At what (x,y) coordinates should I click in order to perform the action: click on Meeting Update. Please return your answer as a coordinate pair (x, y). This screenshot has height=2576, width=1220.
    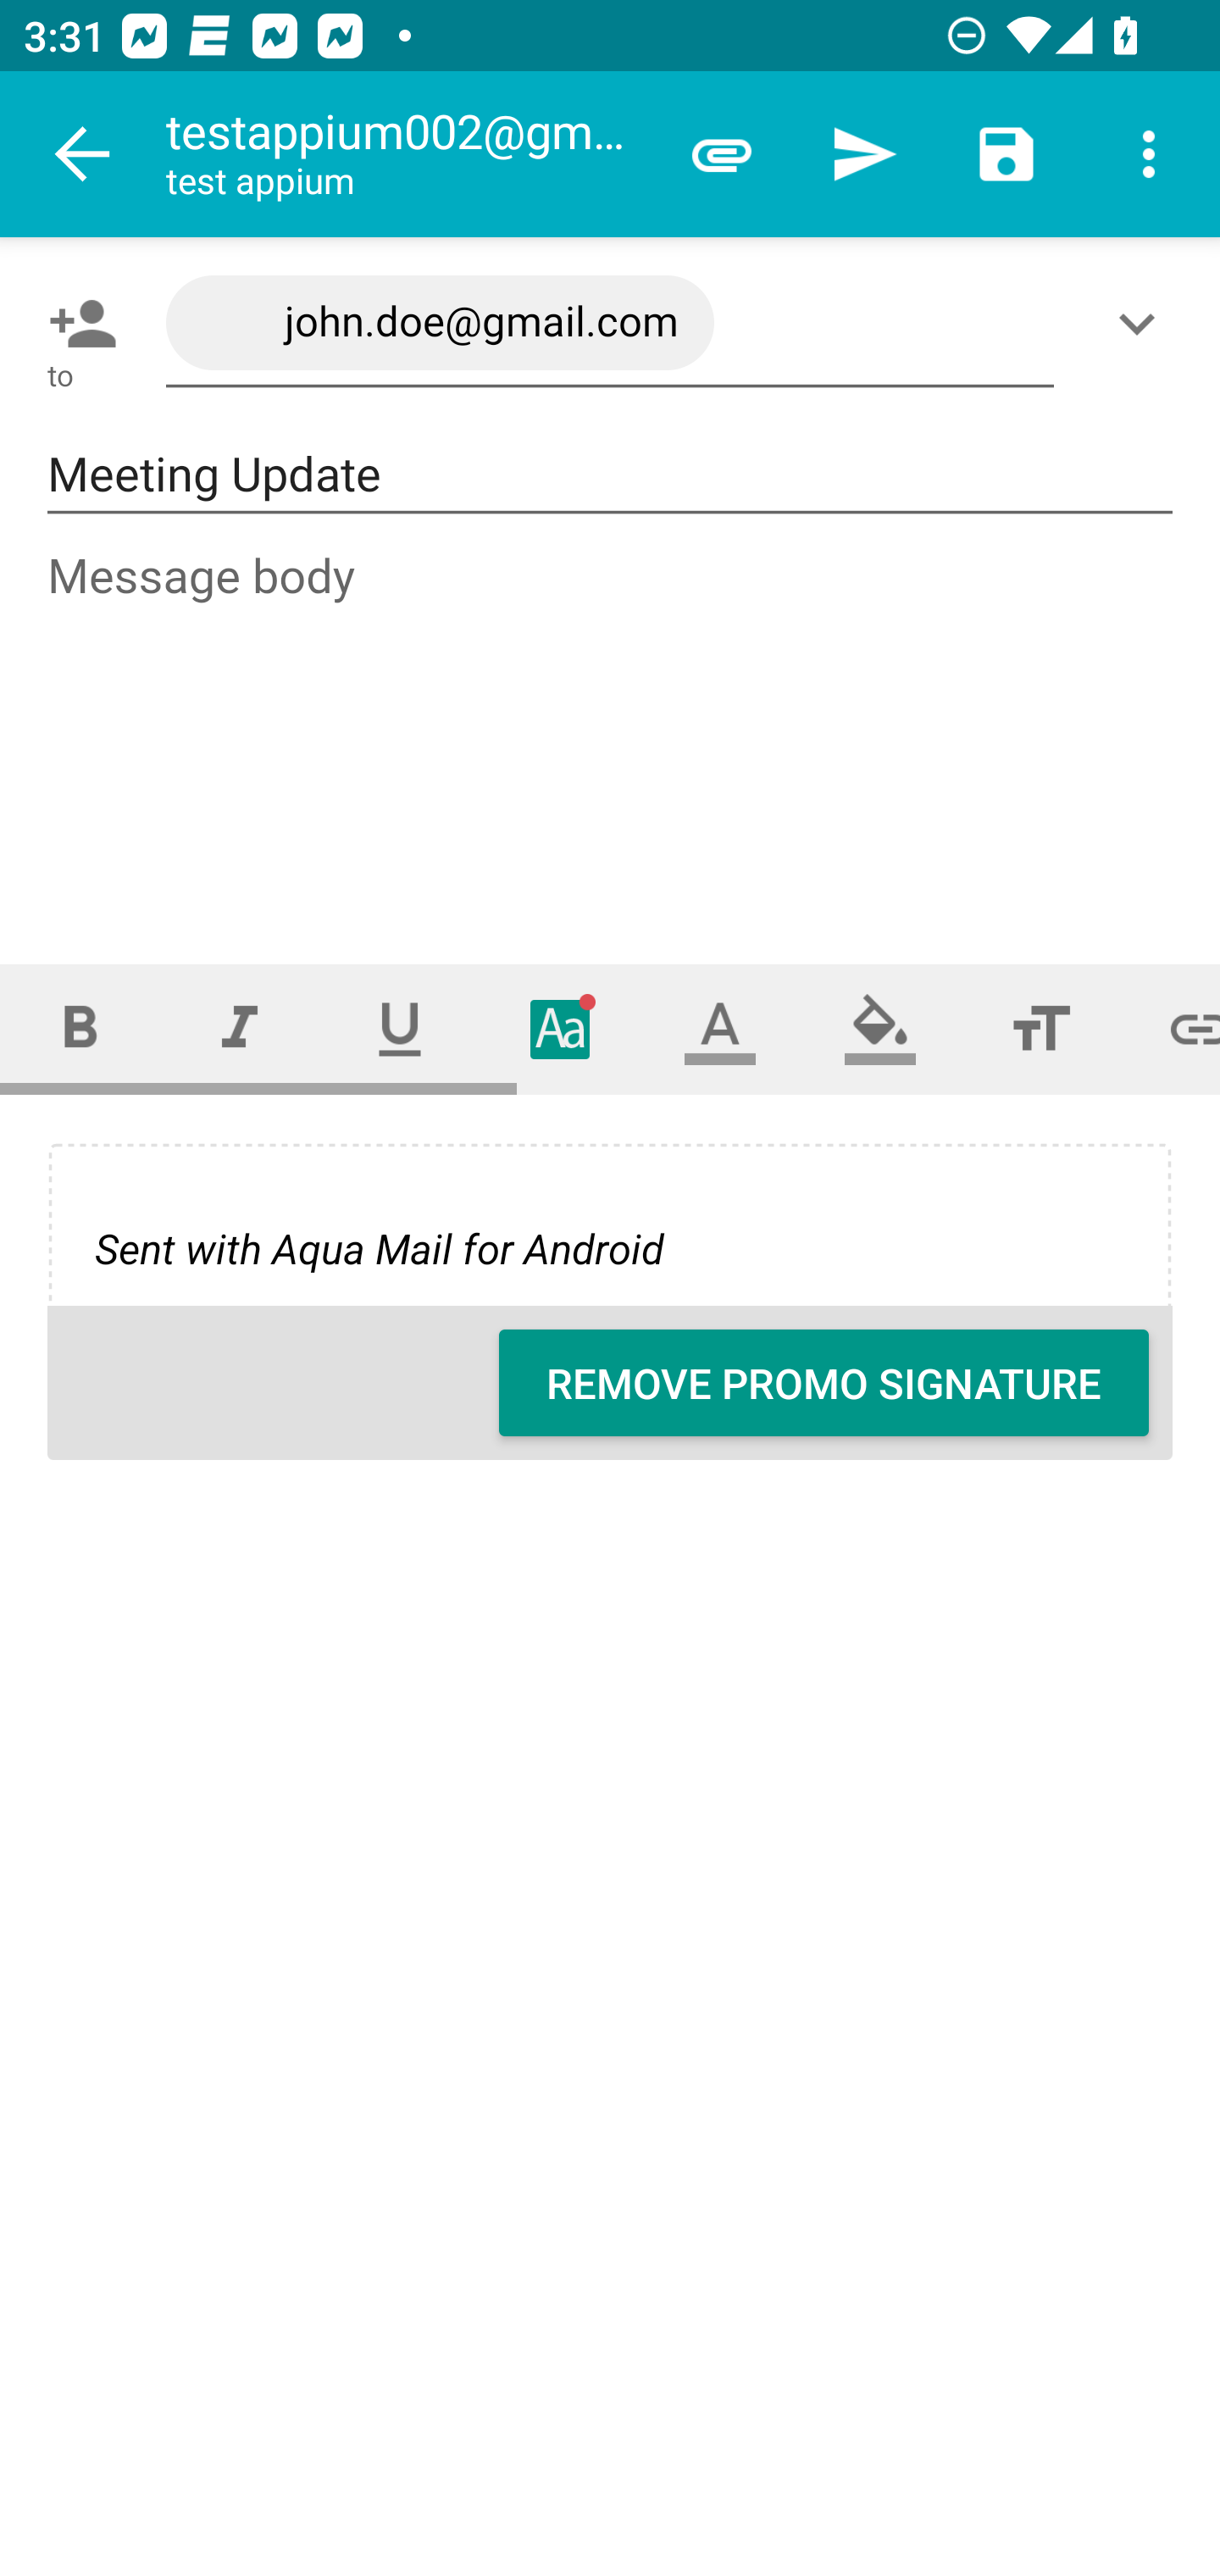
    Looking at the image, I should click on (610, 475).